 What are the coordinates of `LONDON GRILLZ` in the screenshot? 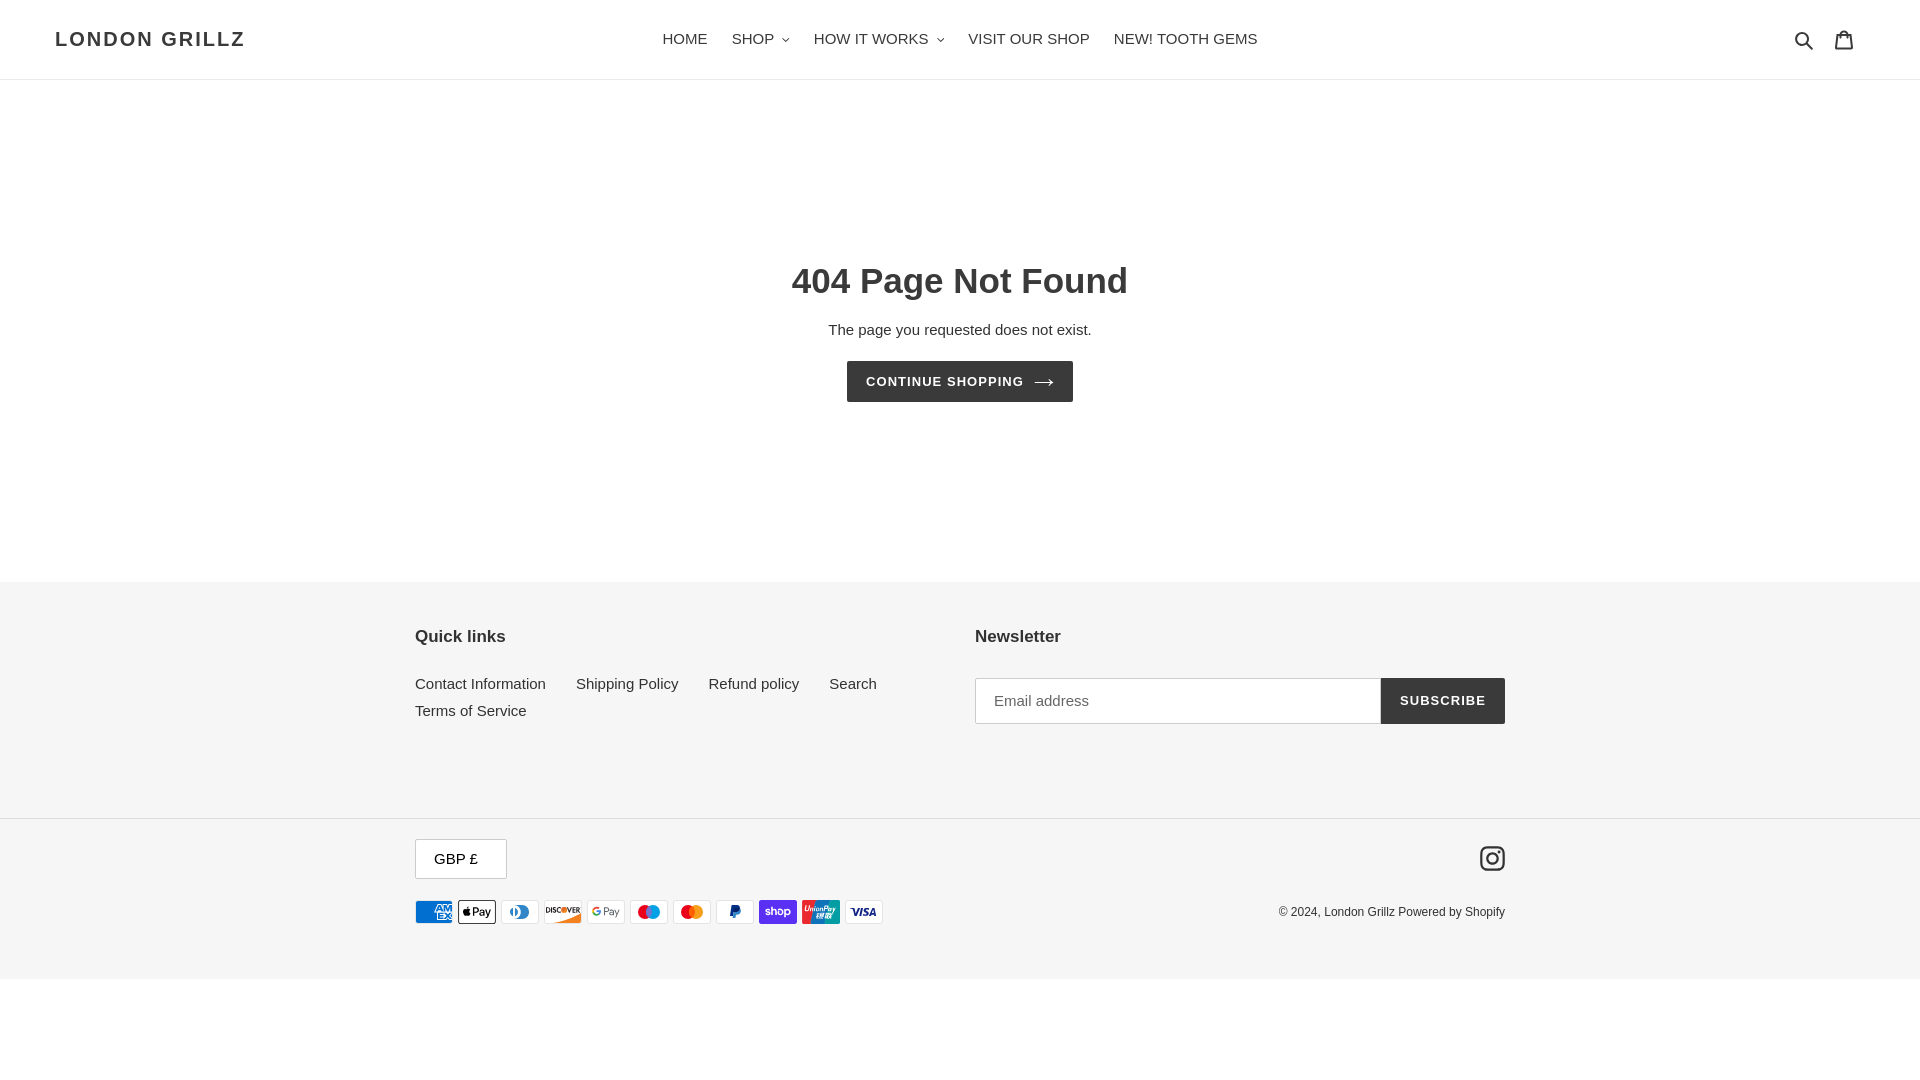 It's located at (150, 38).